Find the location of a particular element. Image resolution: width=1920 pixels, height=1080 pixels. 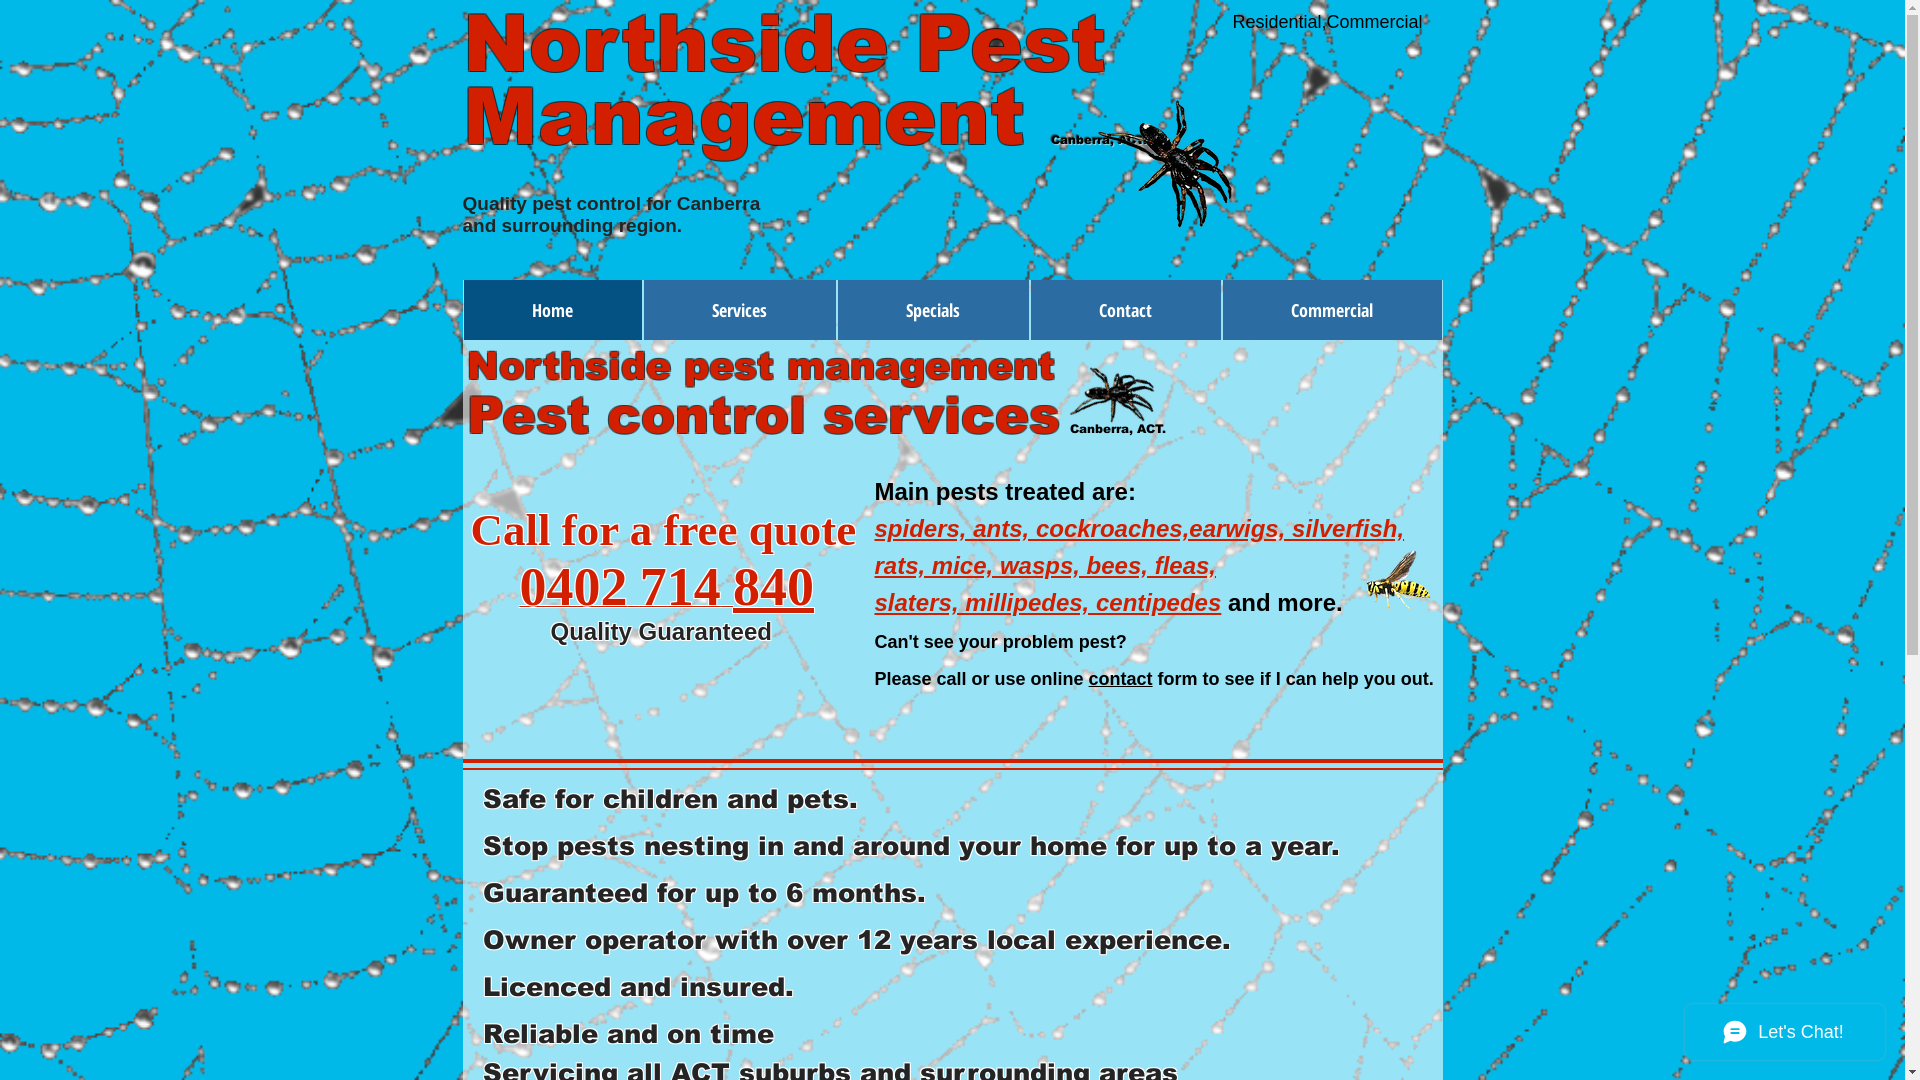

Specials is located at coordinates (934, 310).